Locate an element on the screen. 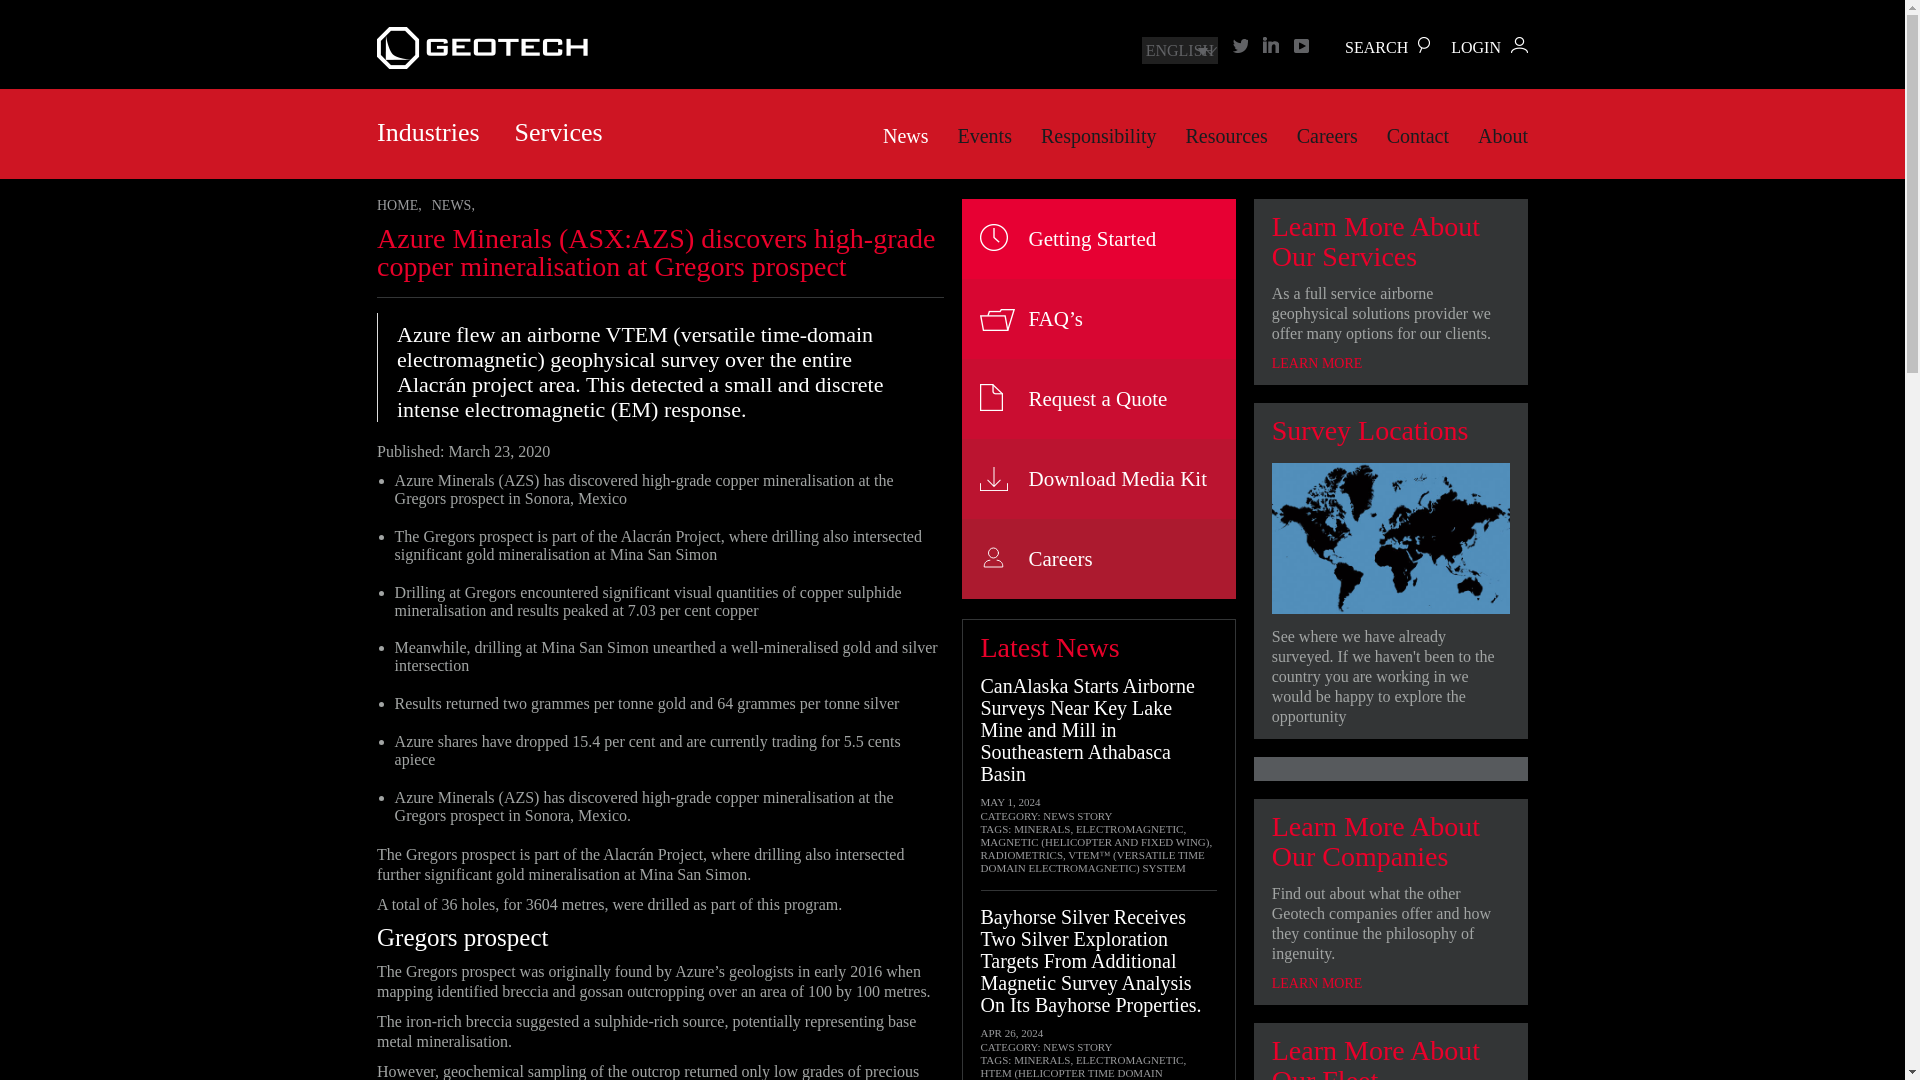  ENGLISH is located at coordinates (1180, 50).